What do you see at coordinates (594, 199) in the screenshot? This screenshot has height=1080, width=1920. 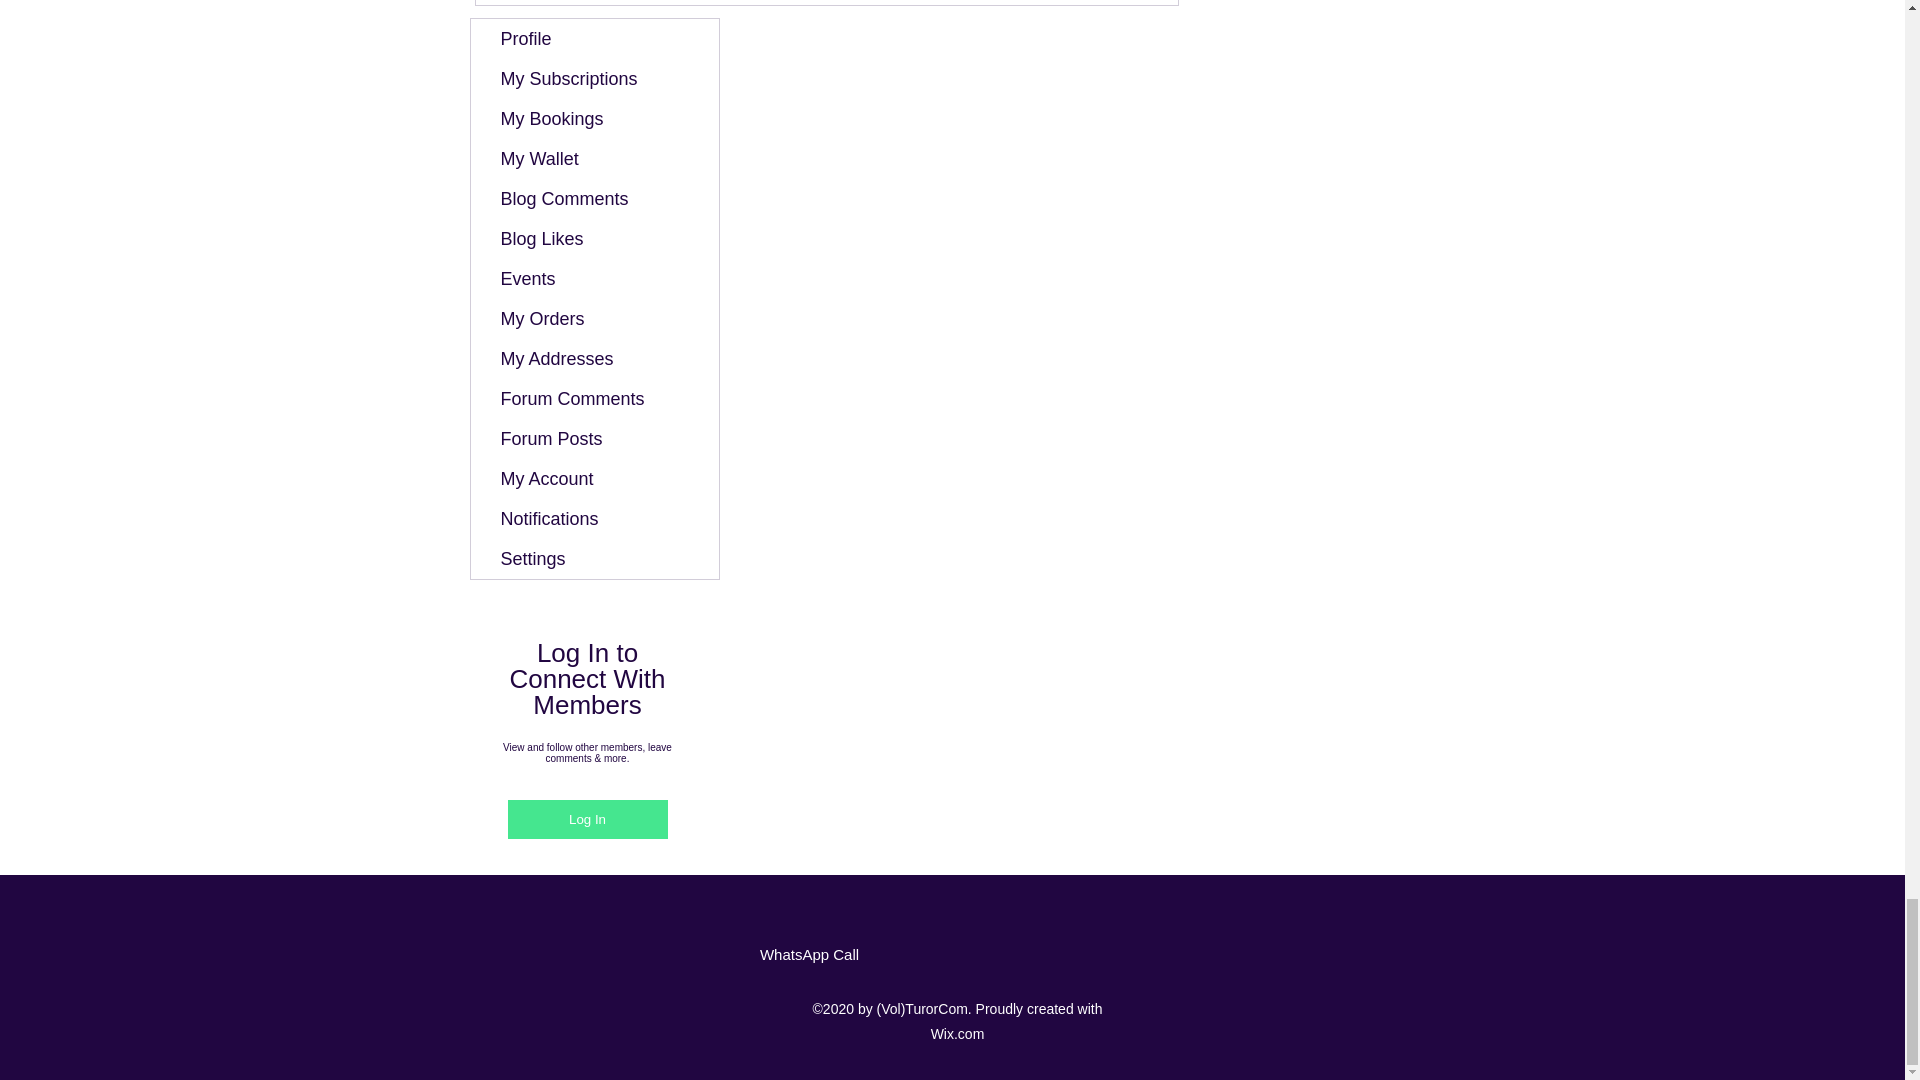 I see `Blog Comments` at bounding box center [594, 199].